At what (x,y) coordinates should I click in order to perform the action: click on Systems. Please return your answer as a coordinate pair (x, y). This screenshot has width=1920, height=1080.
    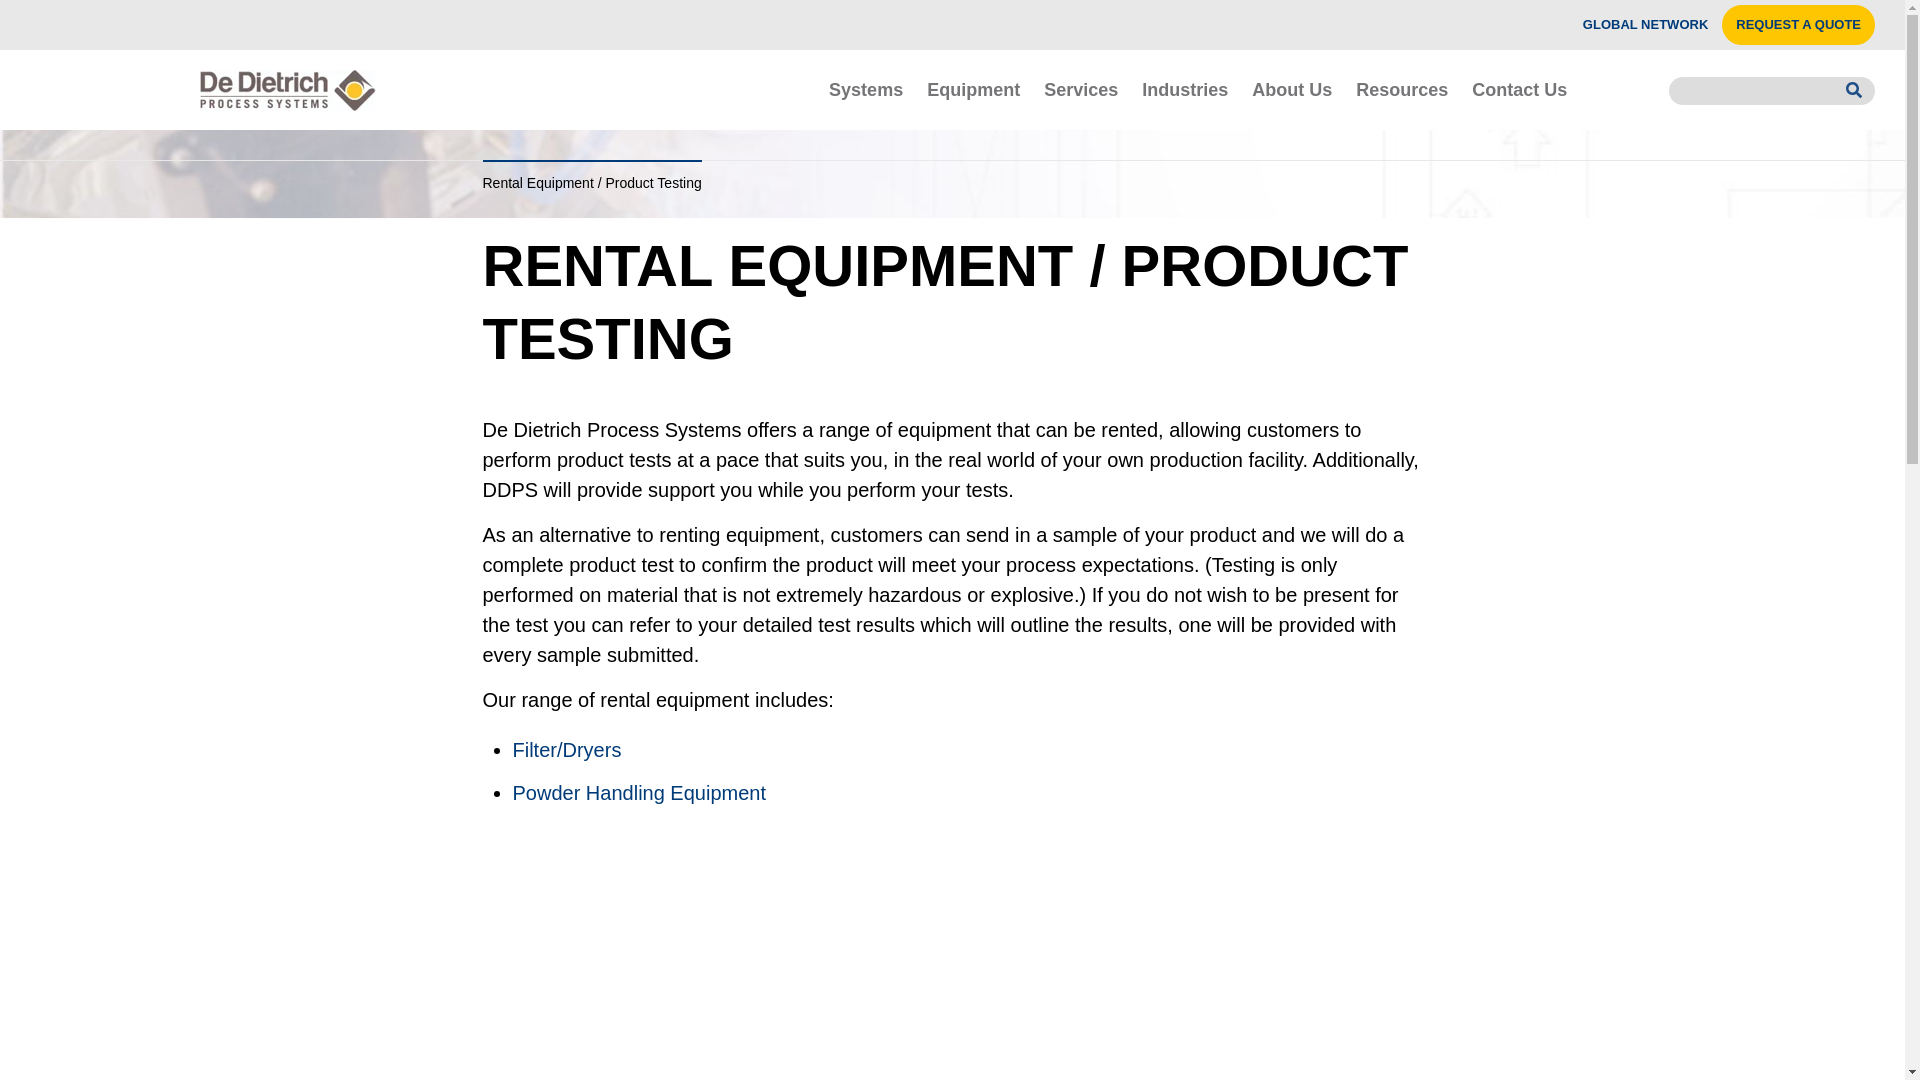
    Looking at the image, I should click on (866, 89).